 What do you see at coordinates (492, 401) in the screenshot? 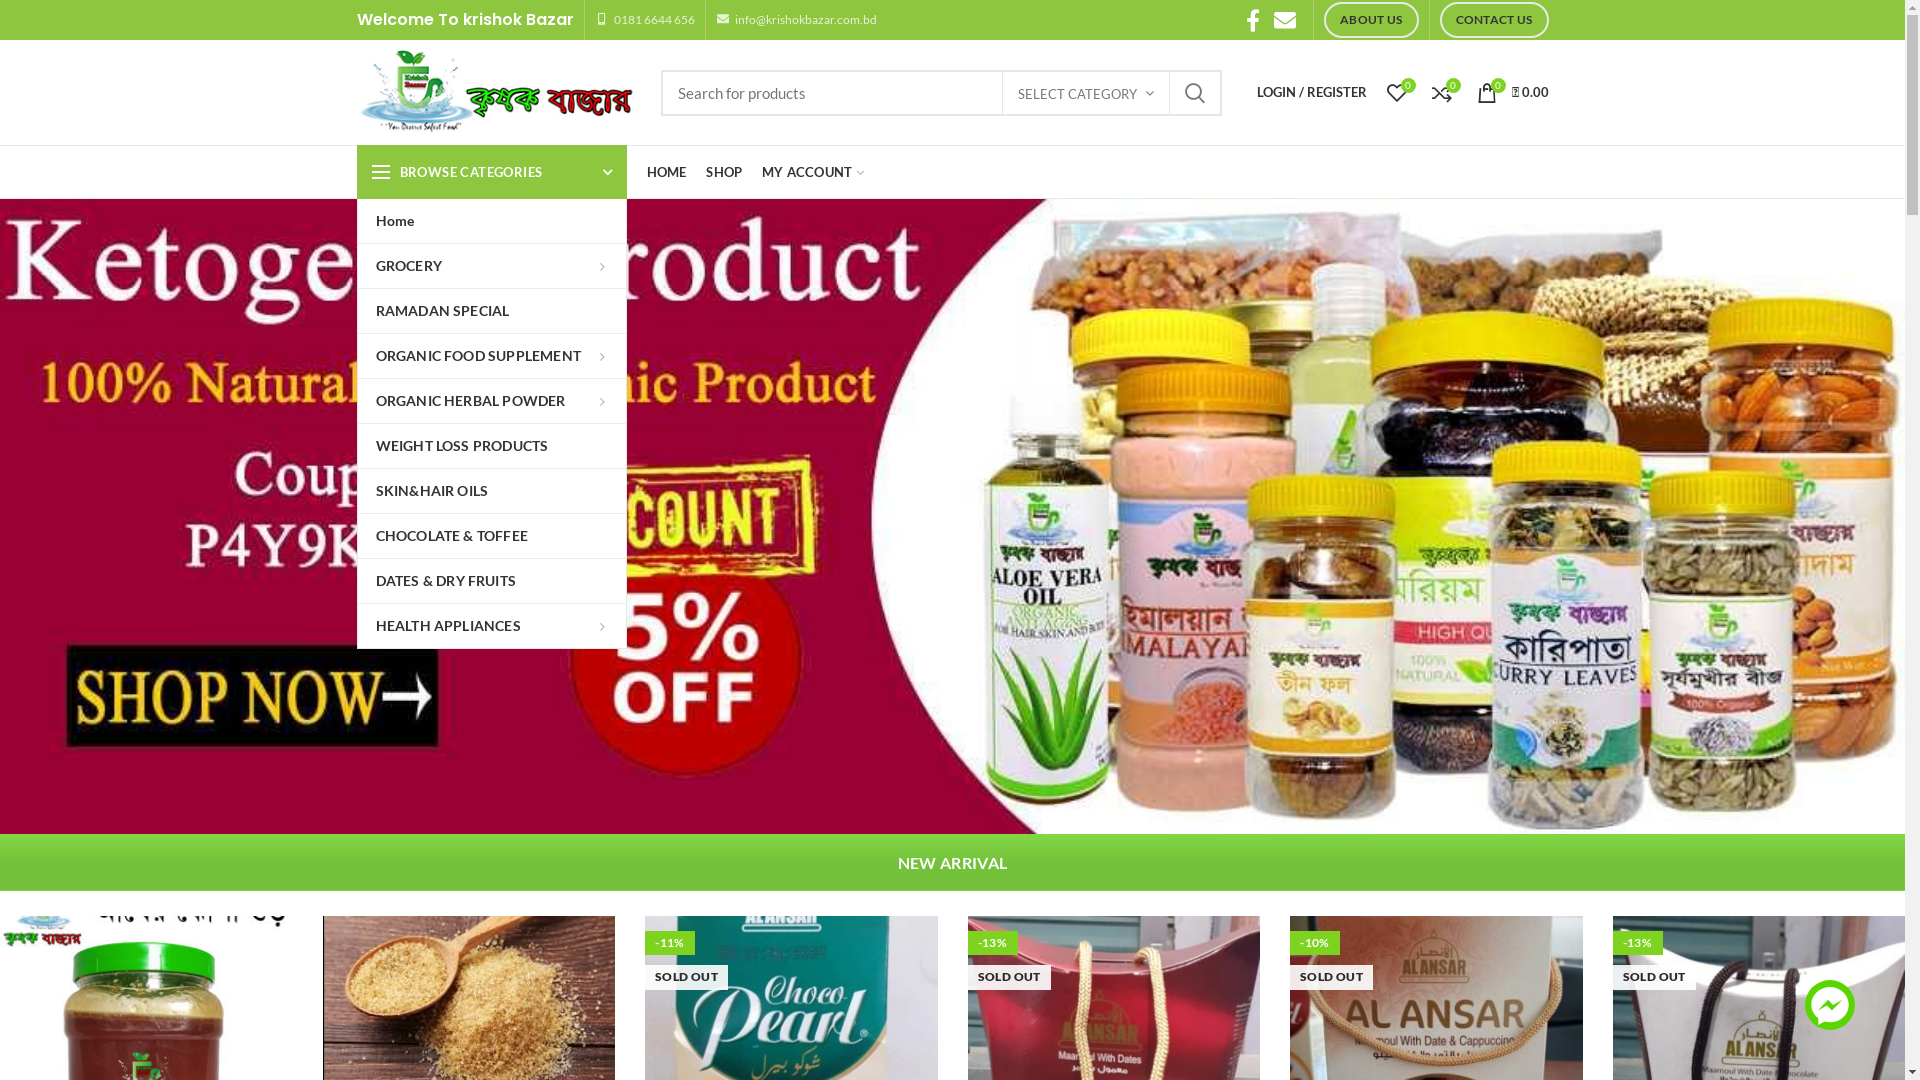
I see `ORGANIC HERBAL POWDER` at bounding box center [492, 401].